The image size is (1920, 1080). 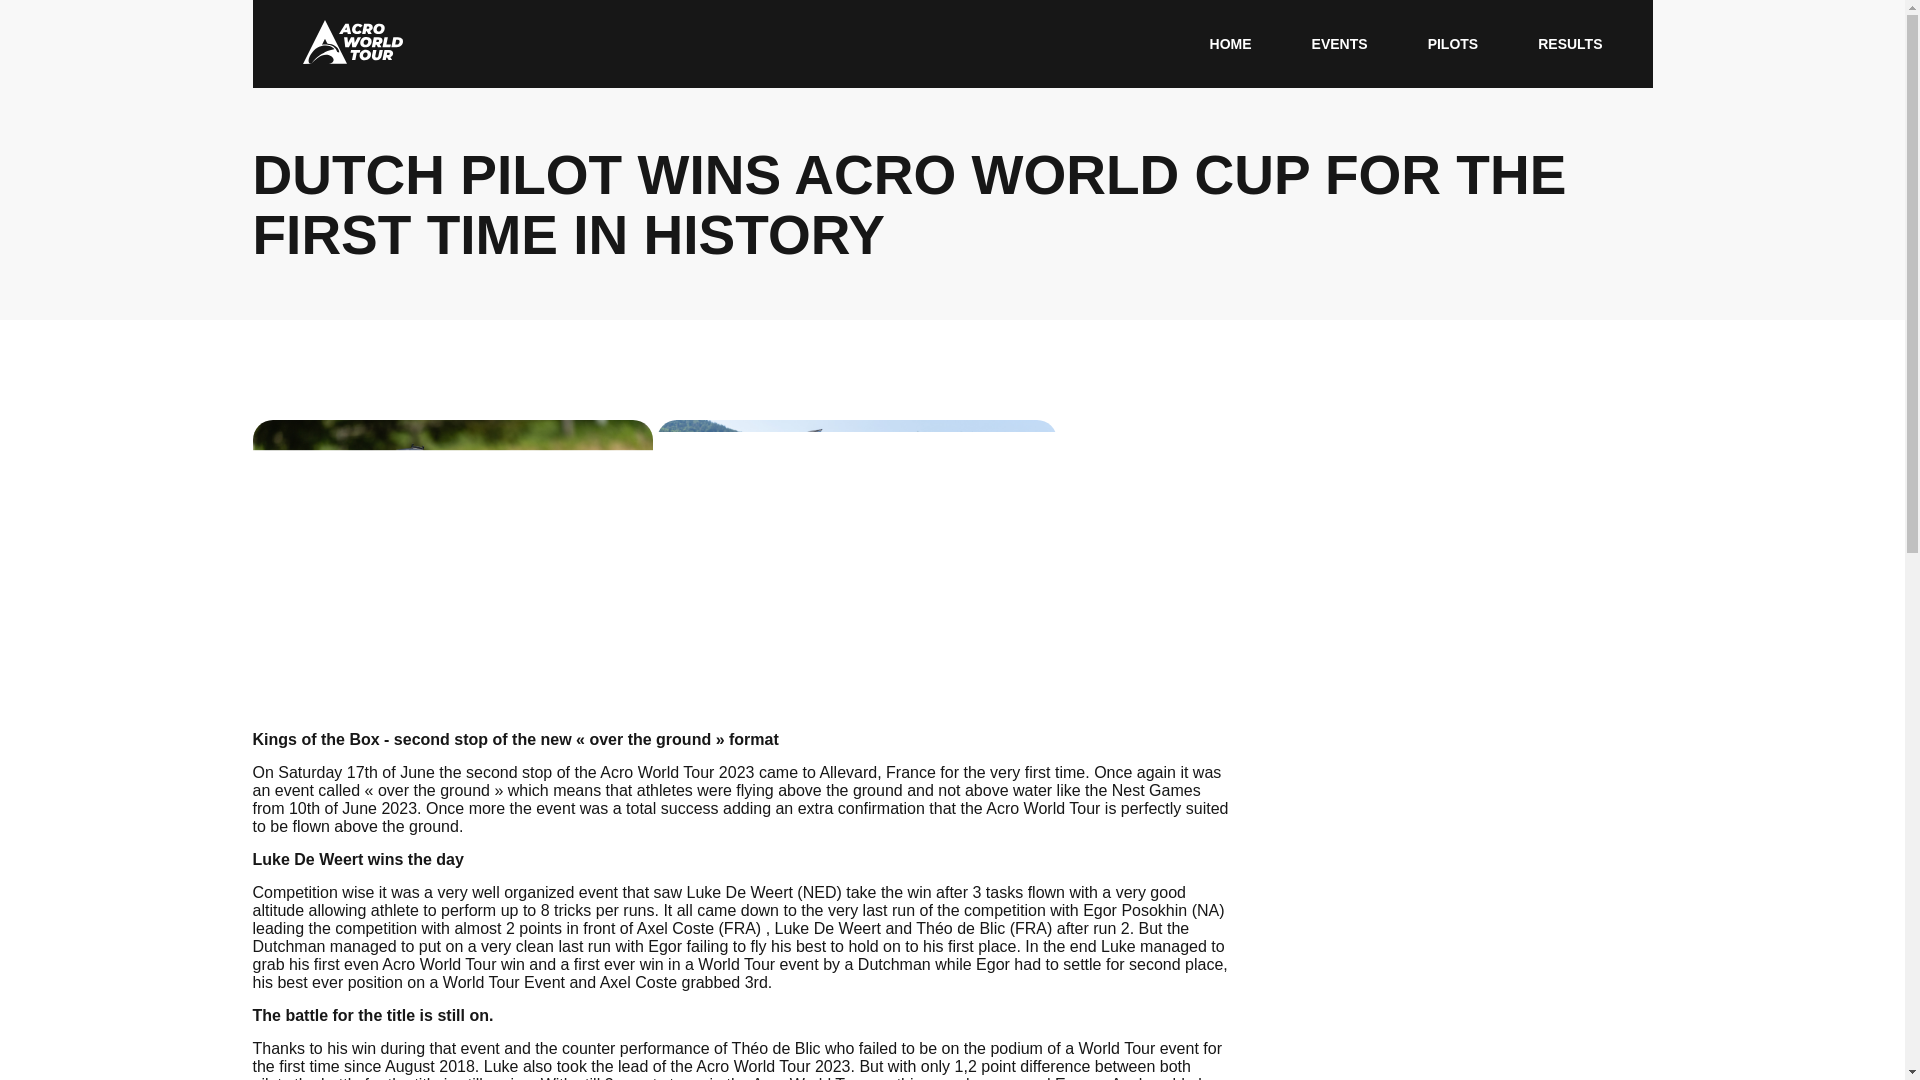 I want to click on RESULTS, so click(x=1569, y=43).